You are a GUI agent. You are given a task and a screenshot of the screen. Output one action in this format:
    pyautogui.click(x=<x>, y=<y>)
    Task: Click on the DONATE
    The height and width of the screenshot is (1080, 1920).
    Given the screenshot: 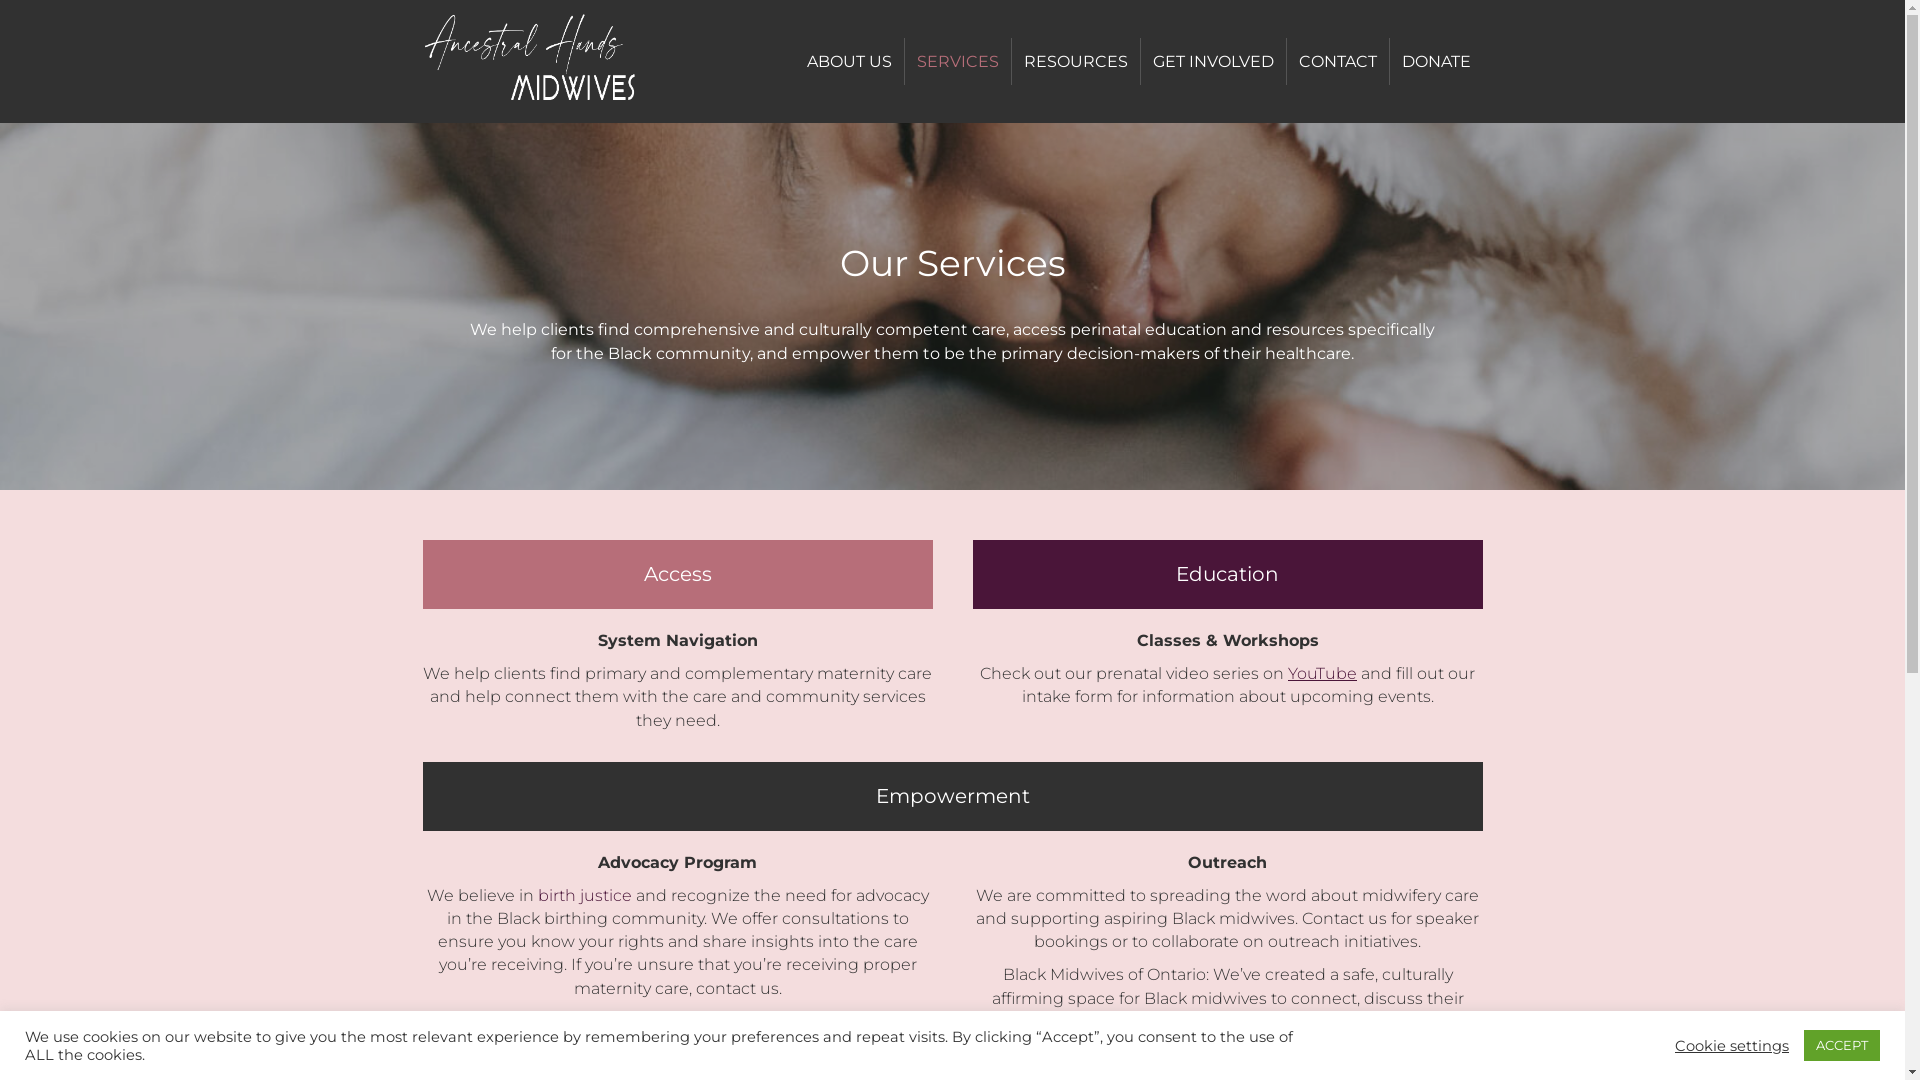 What is the action you would take?
    pyautogui.click(x=1436, y=62)
    